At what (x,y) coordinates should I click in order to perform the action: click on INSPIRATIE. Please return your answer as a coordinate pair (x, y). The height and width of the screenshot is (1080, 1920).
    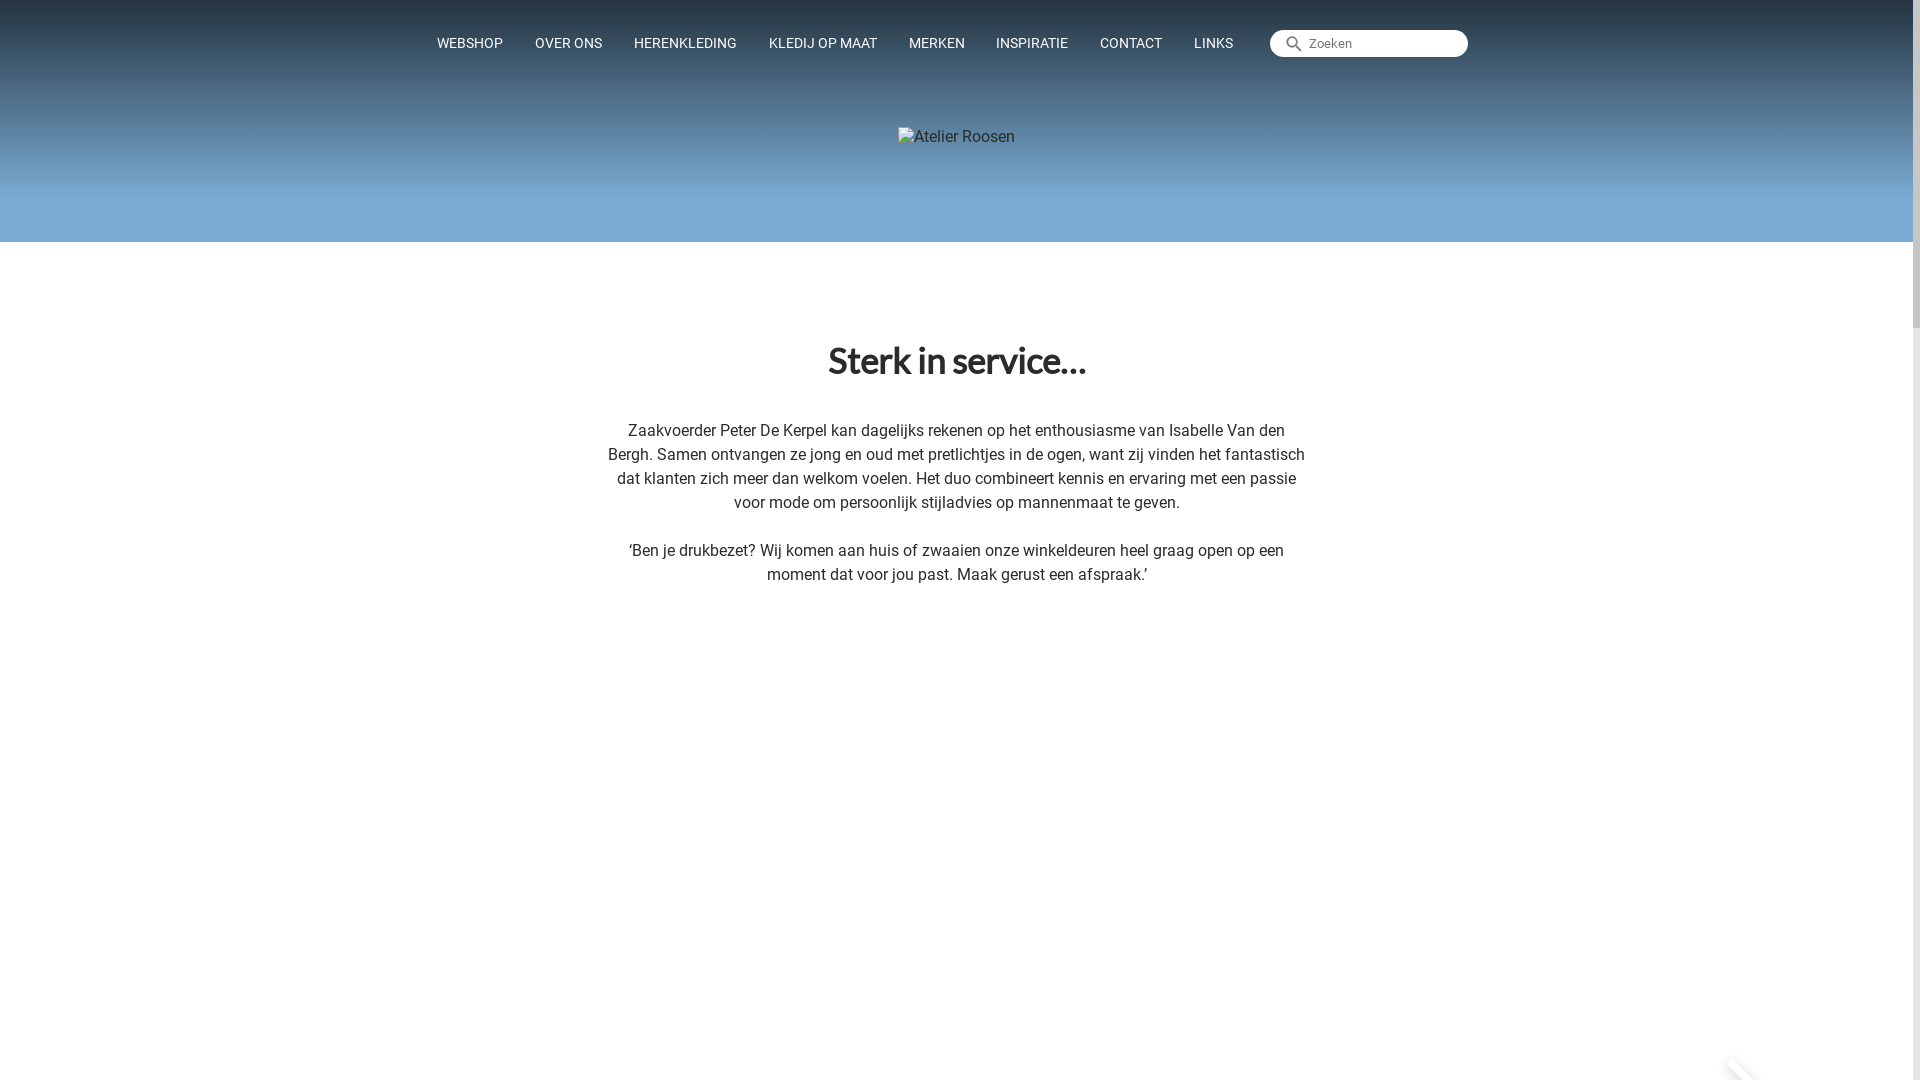
    Looking at the image, I should click on (1032, 44).